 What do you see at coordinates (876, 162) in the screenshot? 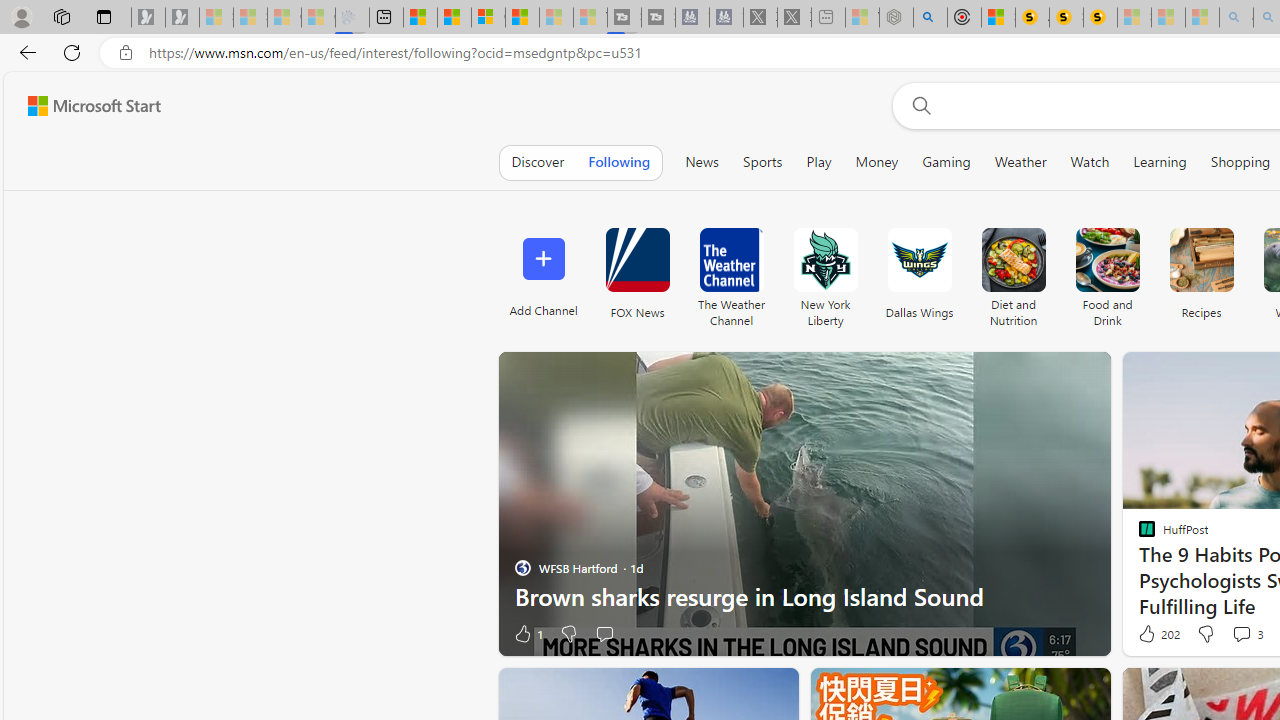
I see `Money` at bounding box center [876, 162].